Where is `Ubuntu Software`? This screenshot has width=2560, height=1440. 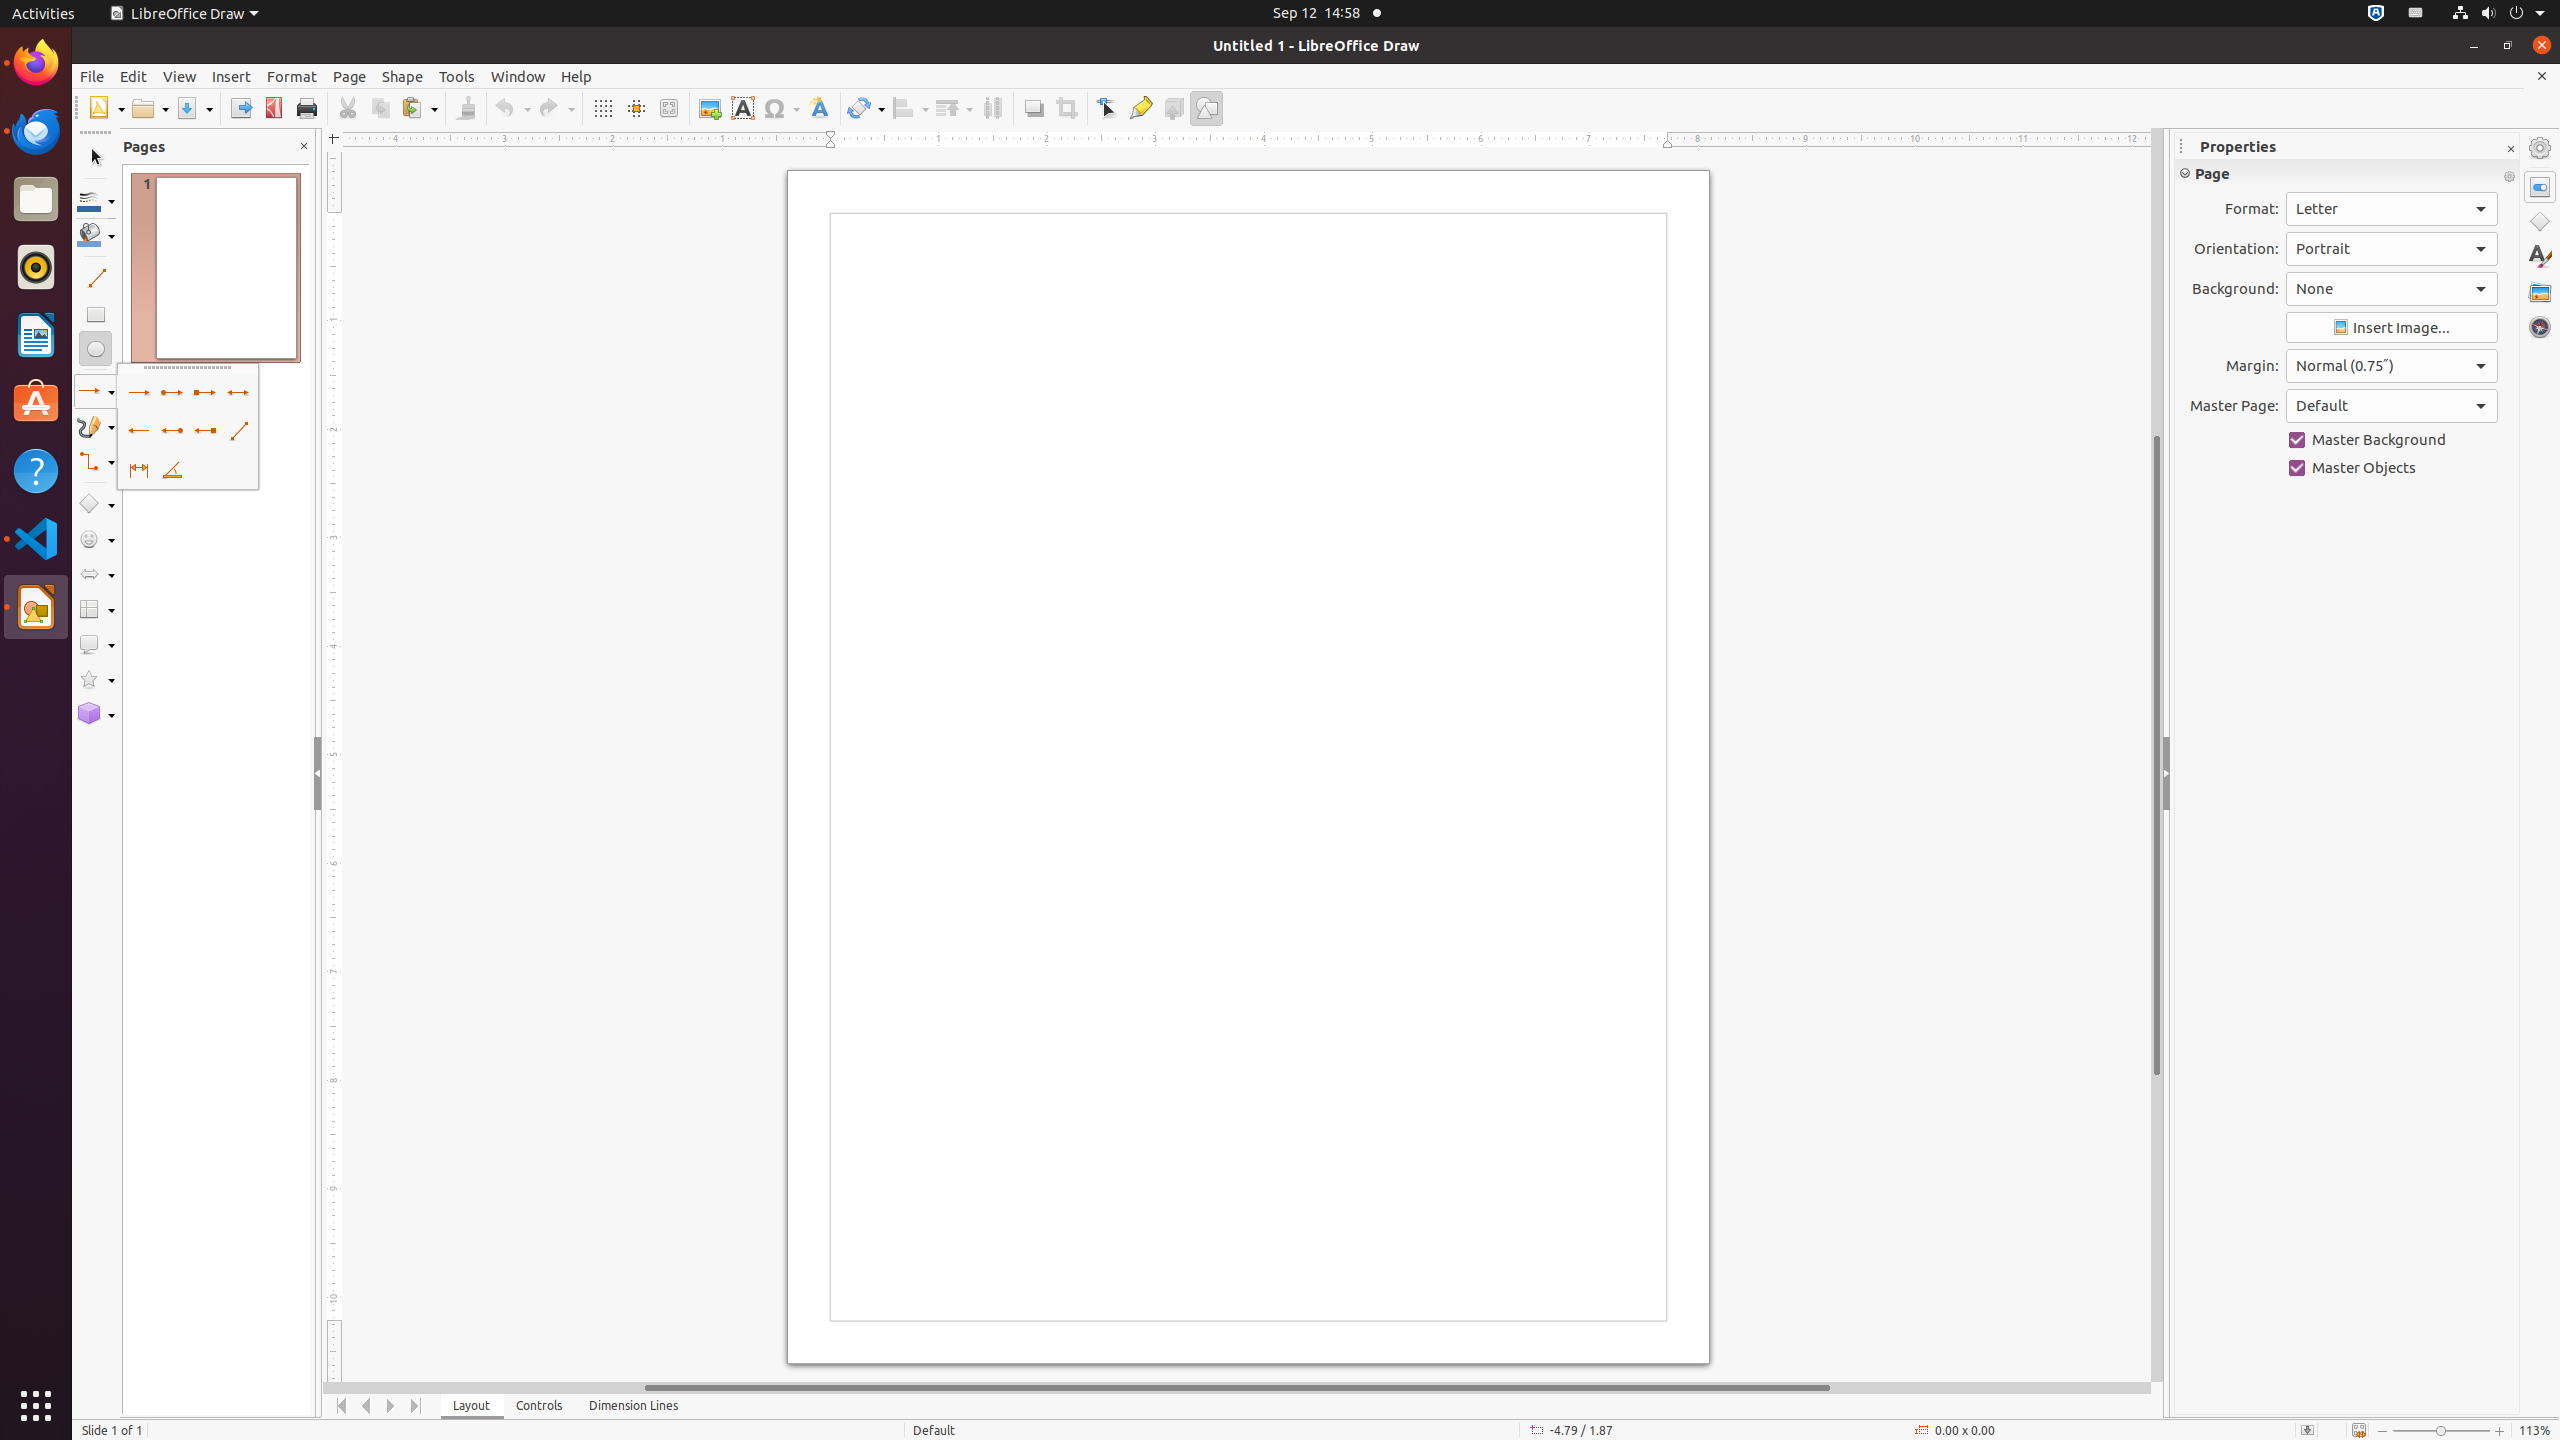
Ubuntu Software is located at coordinates (36, 402).